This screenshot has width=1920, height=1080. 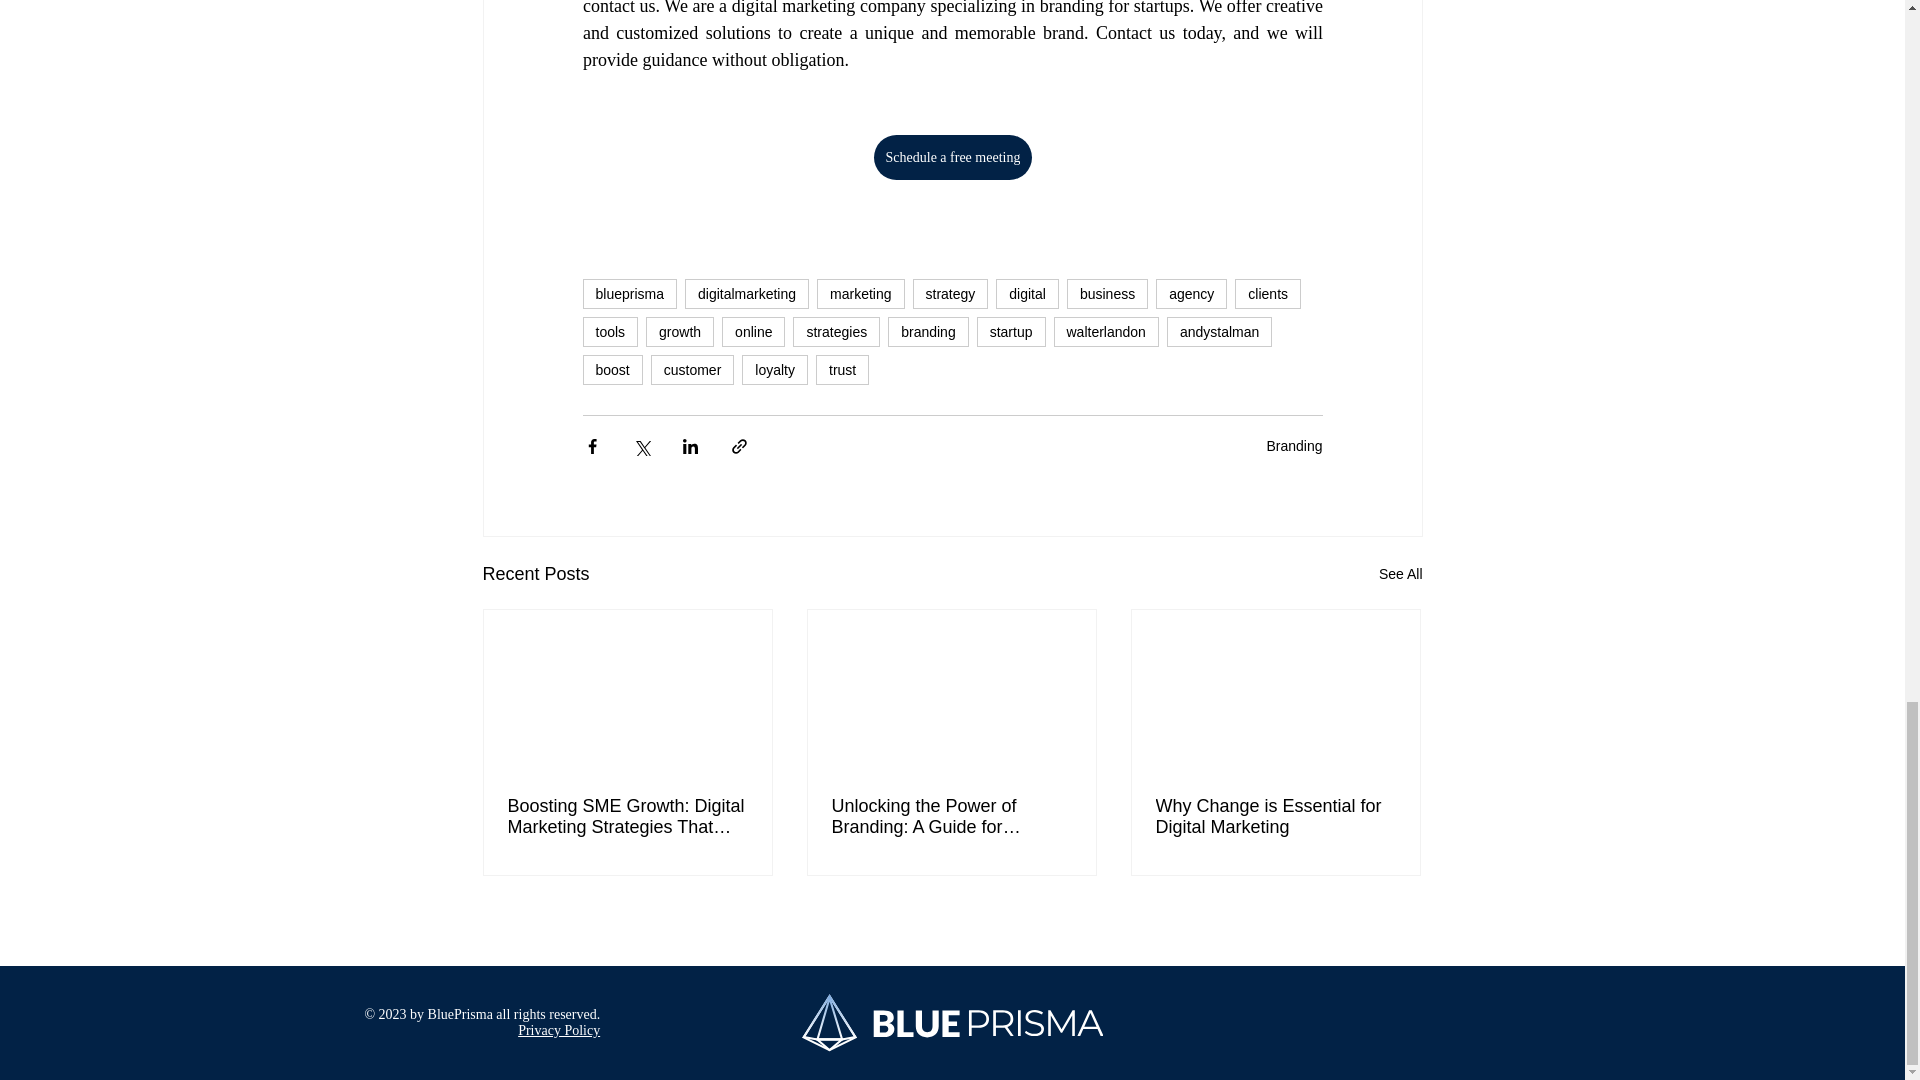 What do you see at coordinates (1294, 446) in the screenshot?
I see `Branding` at bounding box center [1294, 446].